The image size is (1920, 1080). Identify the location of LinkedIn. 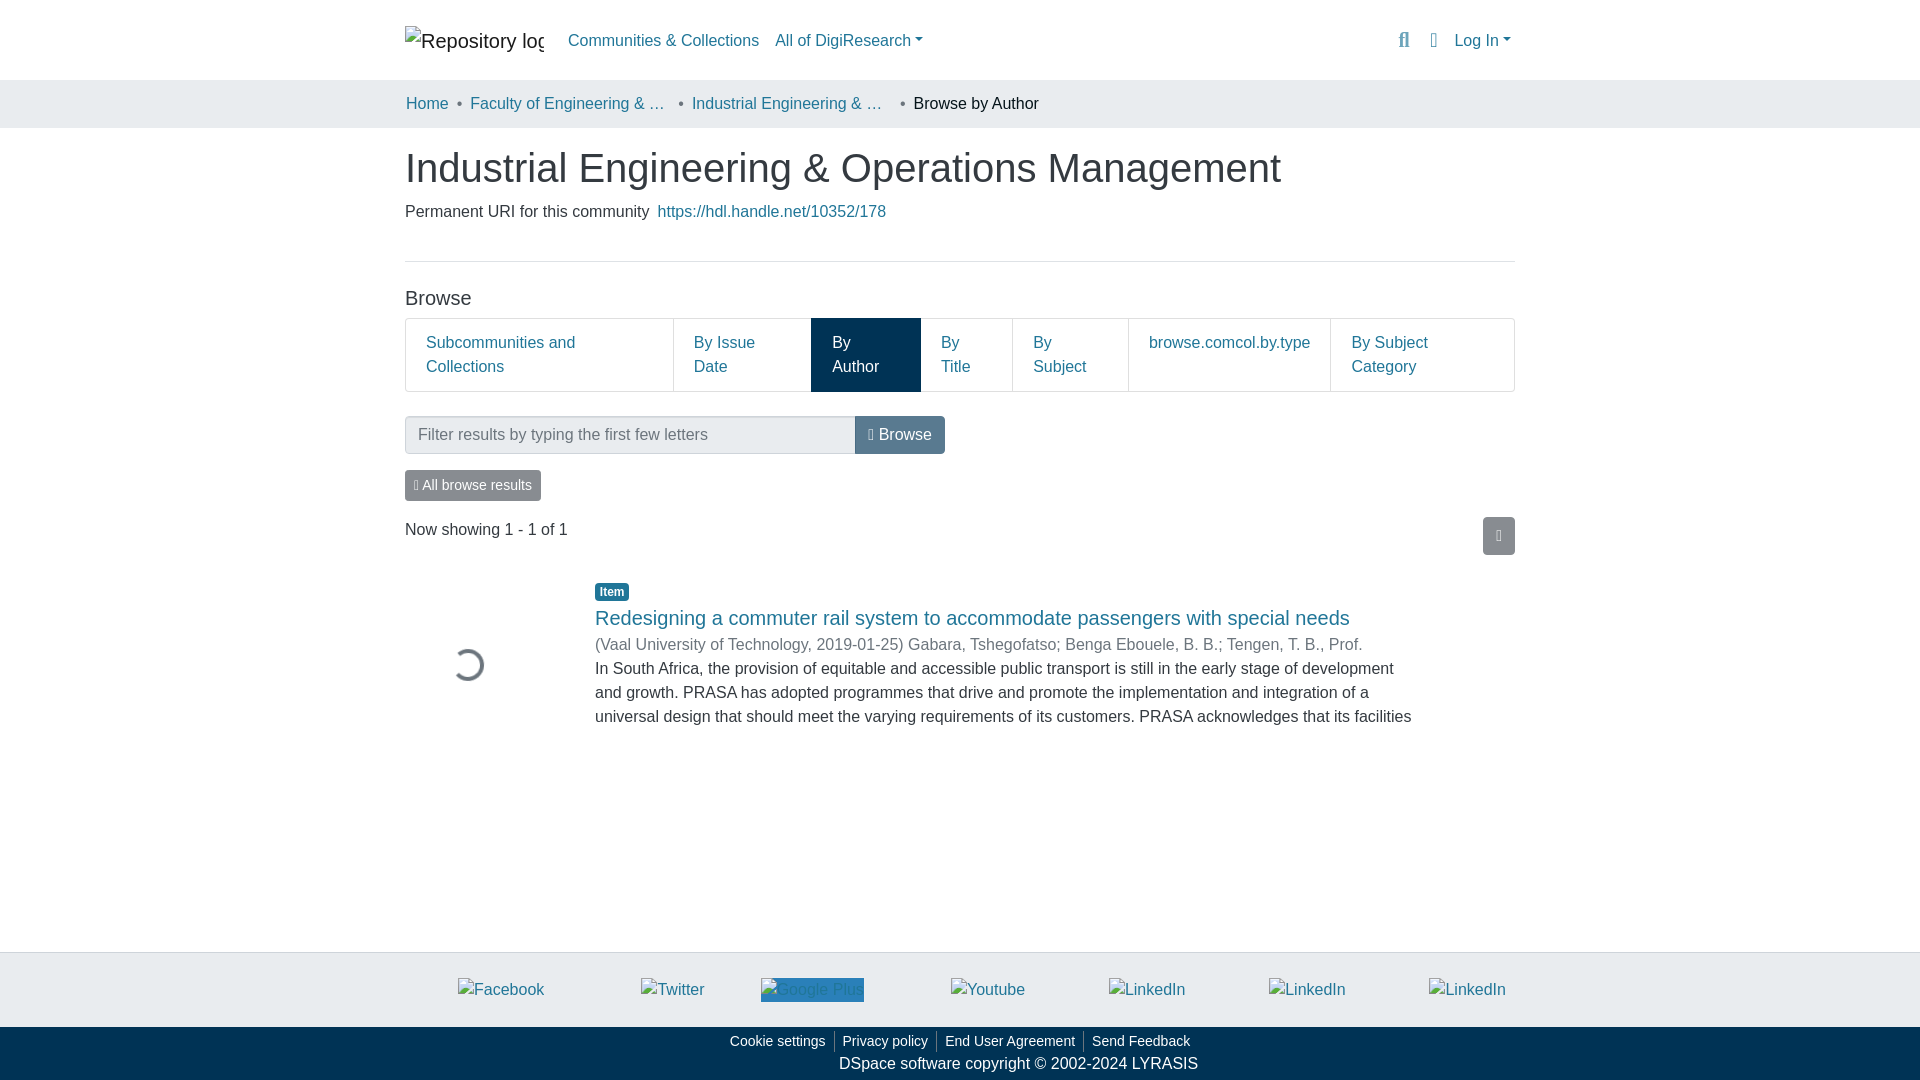
(1148, 990).